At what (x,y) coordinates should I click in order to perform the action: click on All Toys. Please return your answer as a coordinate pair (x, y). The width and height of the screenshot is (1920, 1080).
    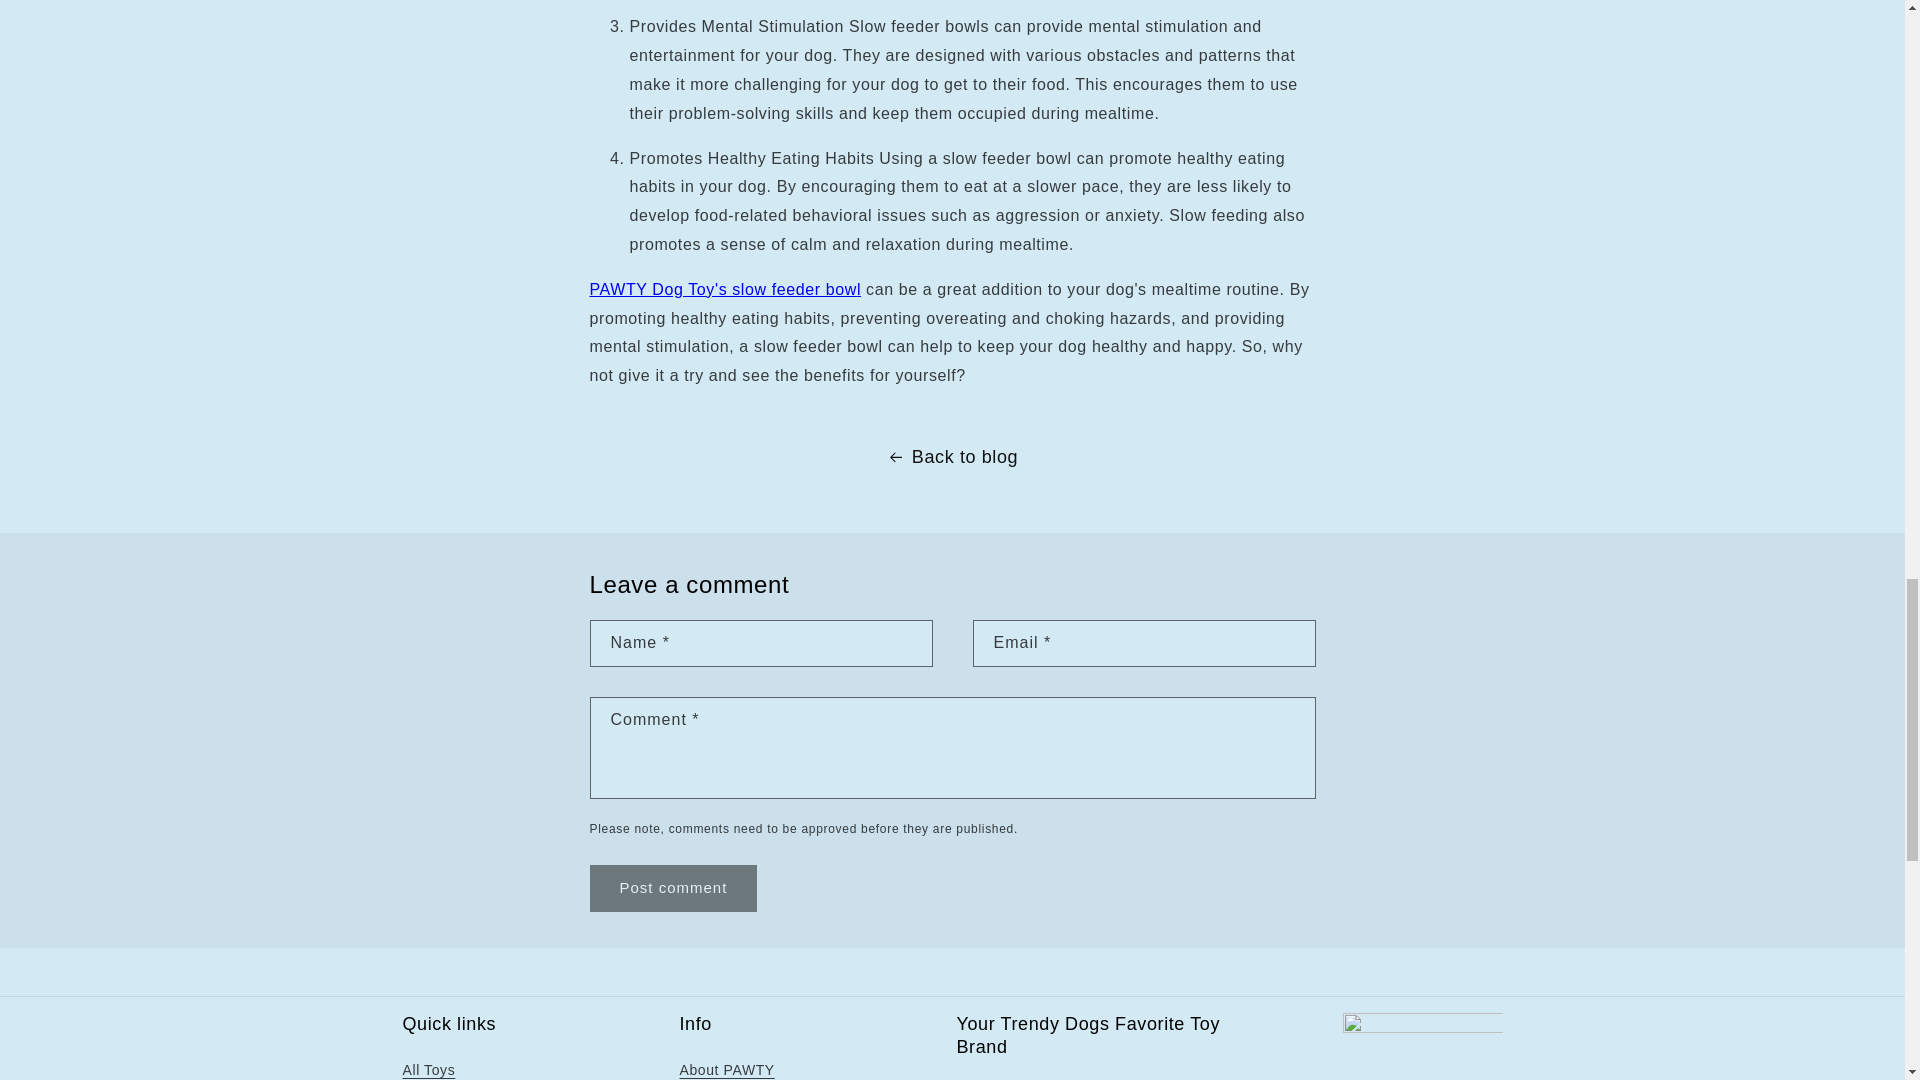
    Looking at the image, I should click on (428, 1069).